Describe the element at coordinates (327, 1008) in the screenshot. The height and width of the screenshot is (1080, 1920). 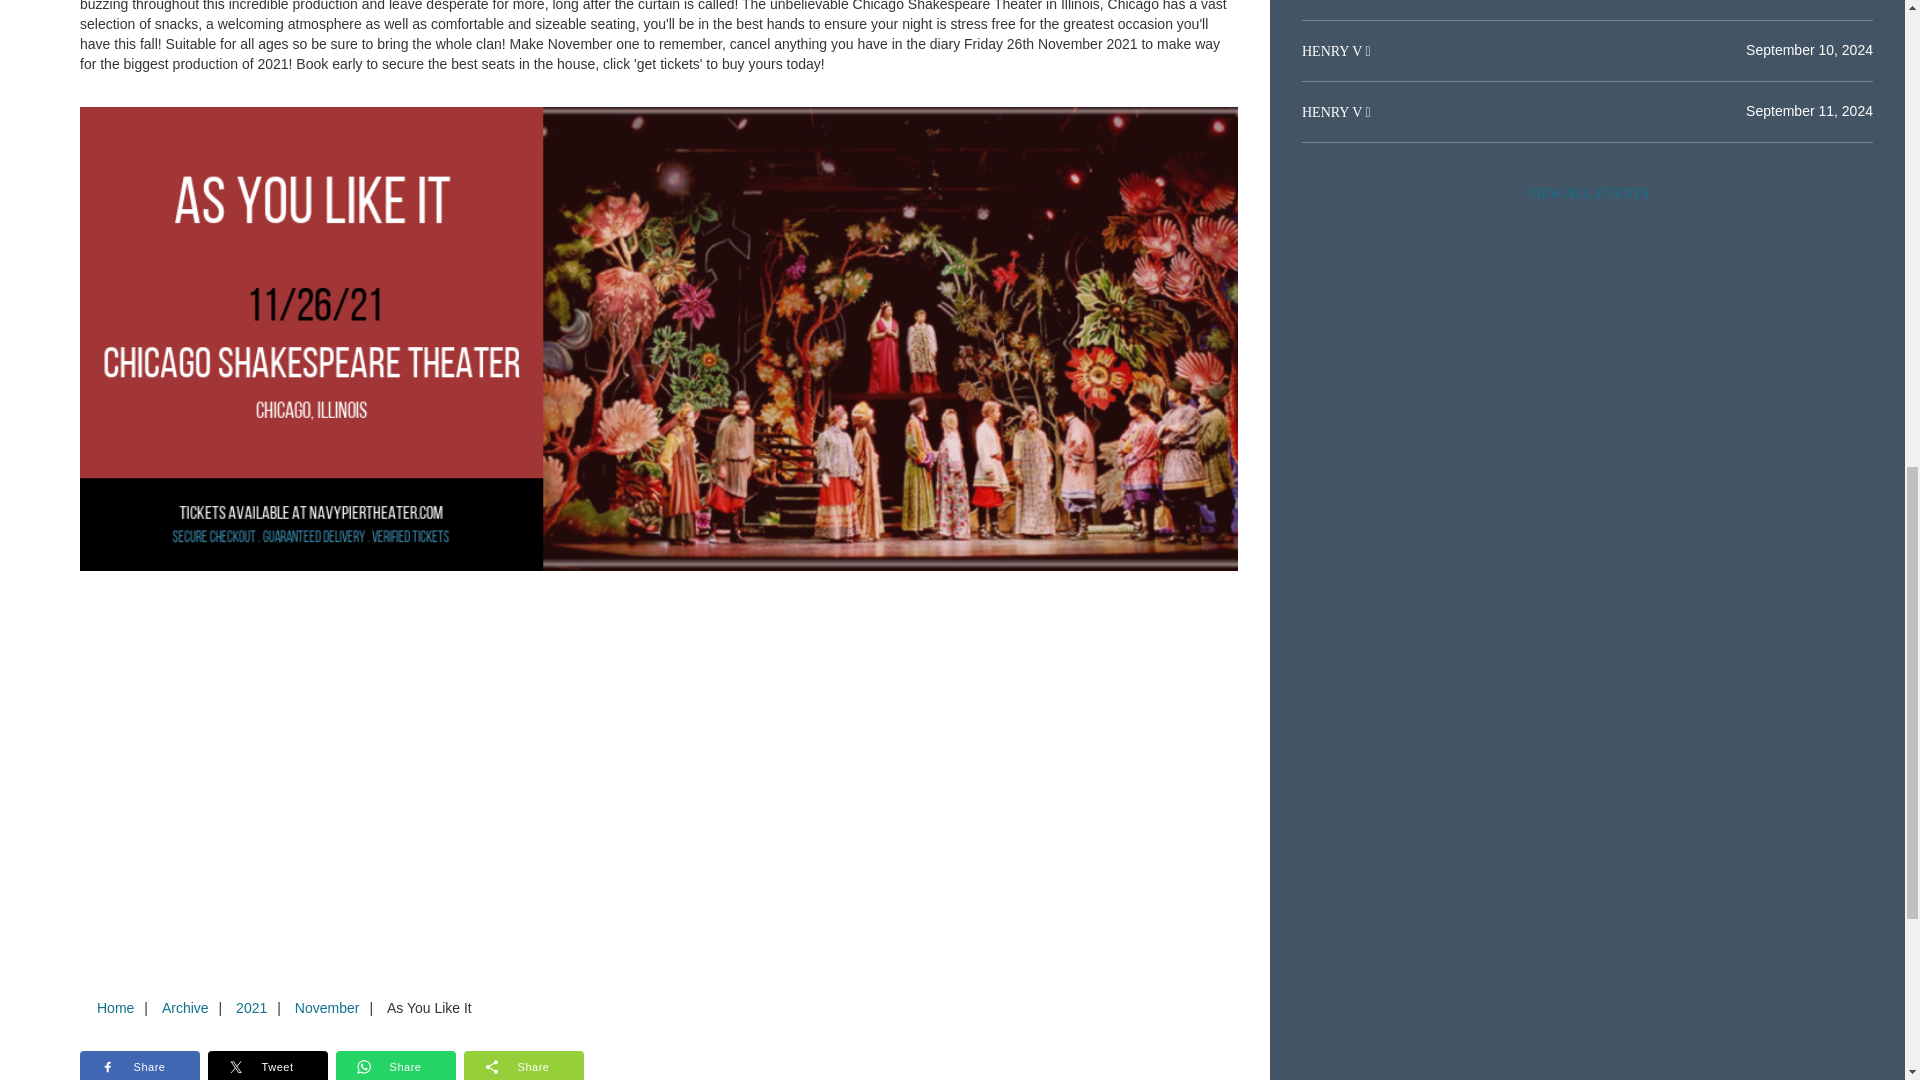
I see `November` at that location.